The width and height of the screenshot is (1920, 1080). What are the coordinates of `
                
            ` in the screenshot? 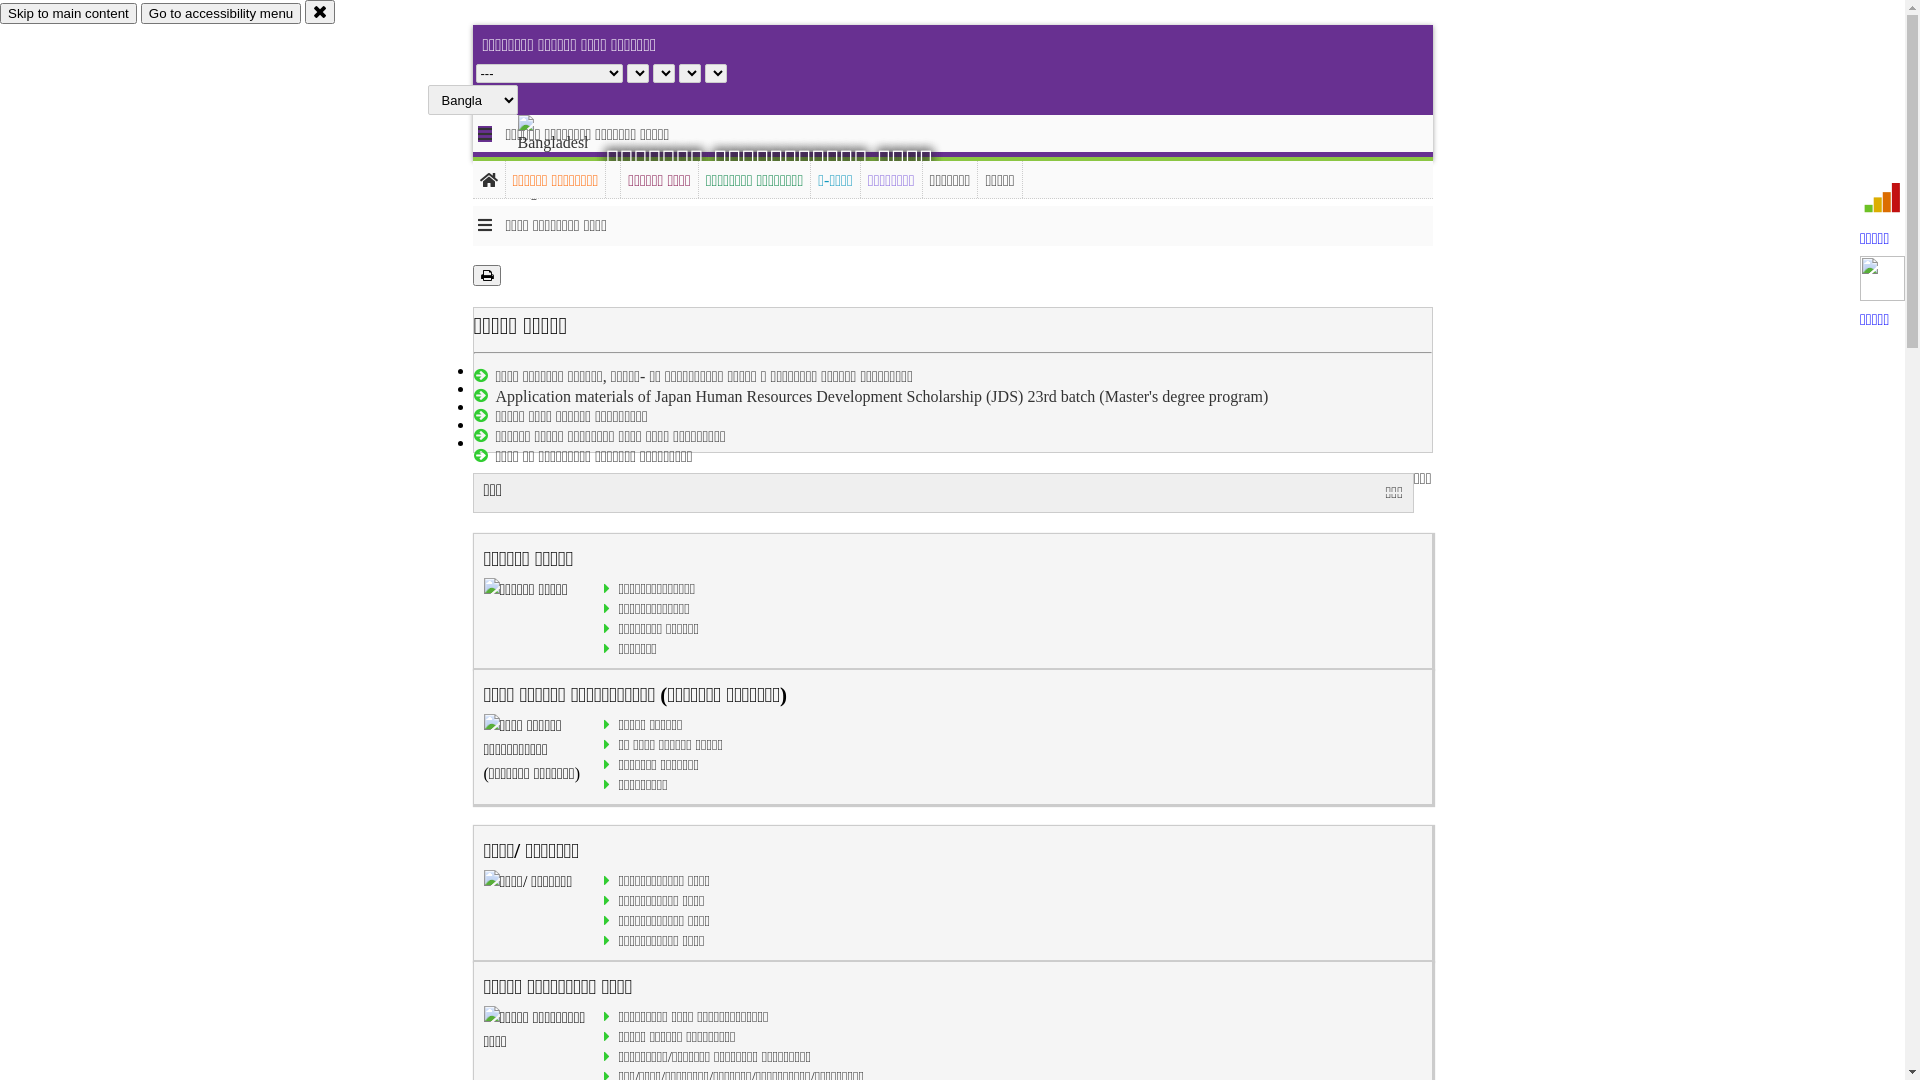 It's located at (570, 159).